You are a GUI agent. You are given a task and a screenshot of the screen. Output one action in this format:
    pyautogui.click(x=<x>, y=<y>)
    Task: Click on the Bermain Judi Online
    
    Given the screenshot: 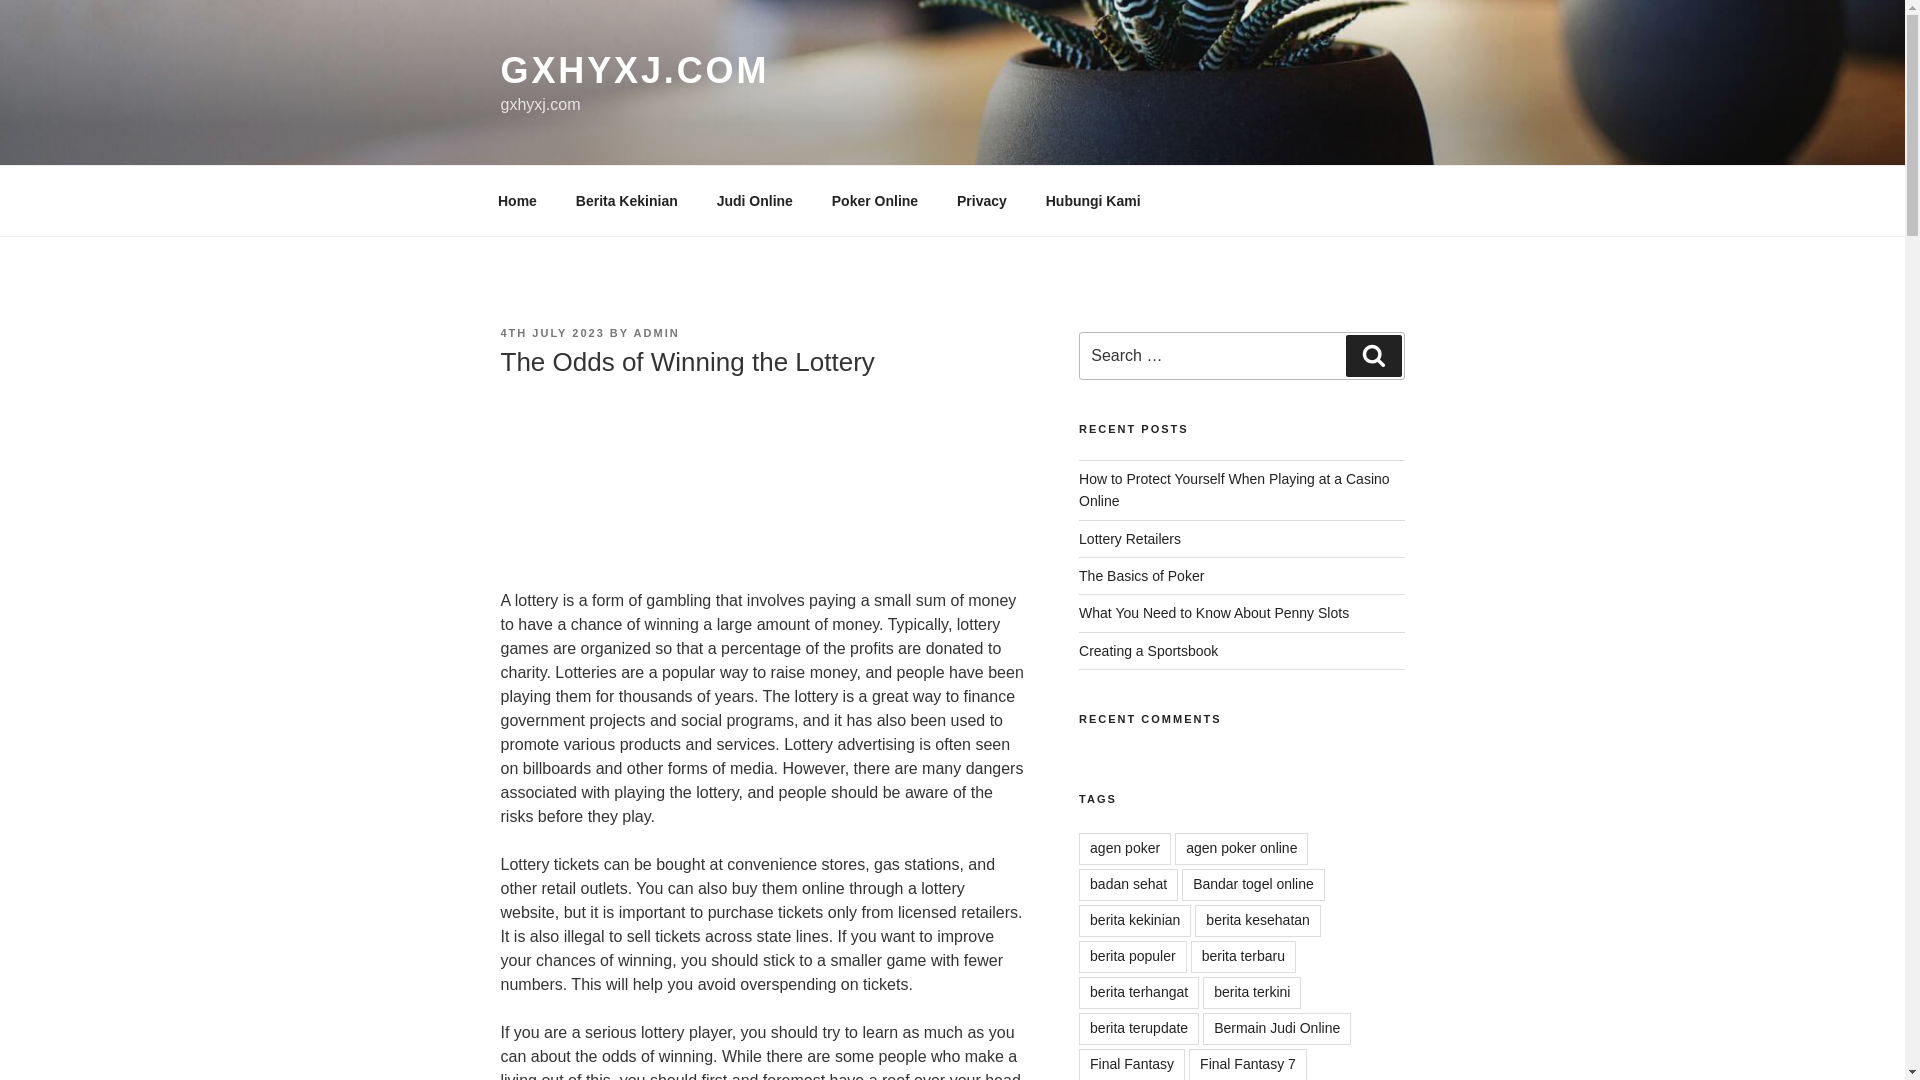 What is the action you would take?
    pyautogui.click(x=1277, y=1029)
    